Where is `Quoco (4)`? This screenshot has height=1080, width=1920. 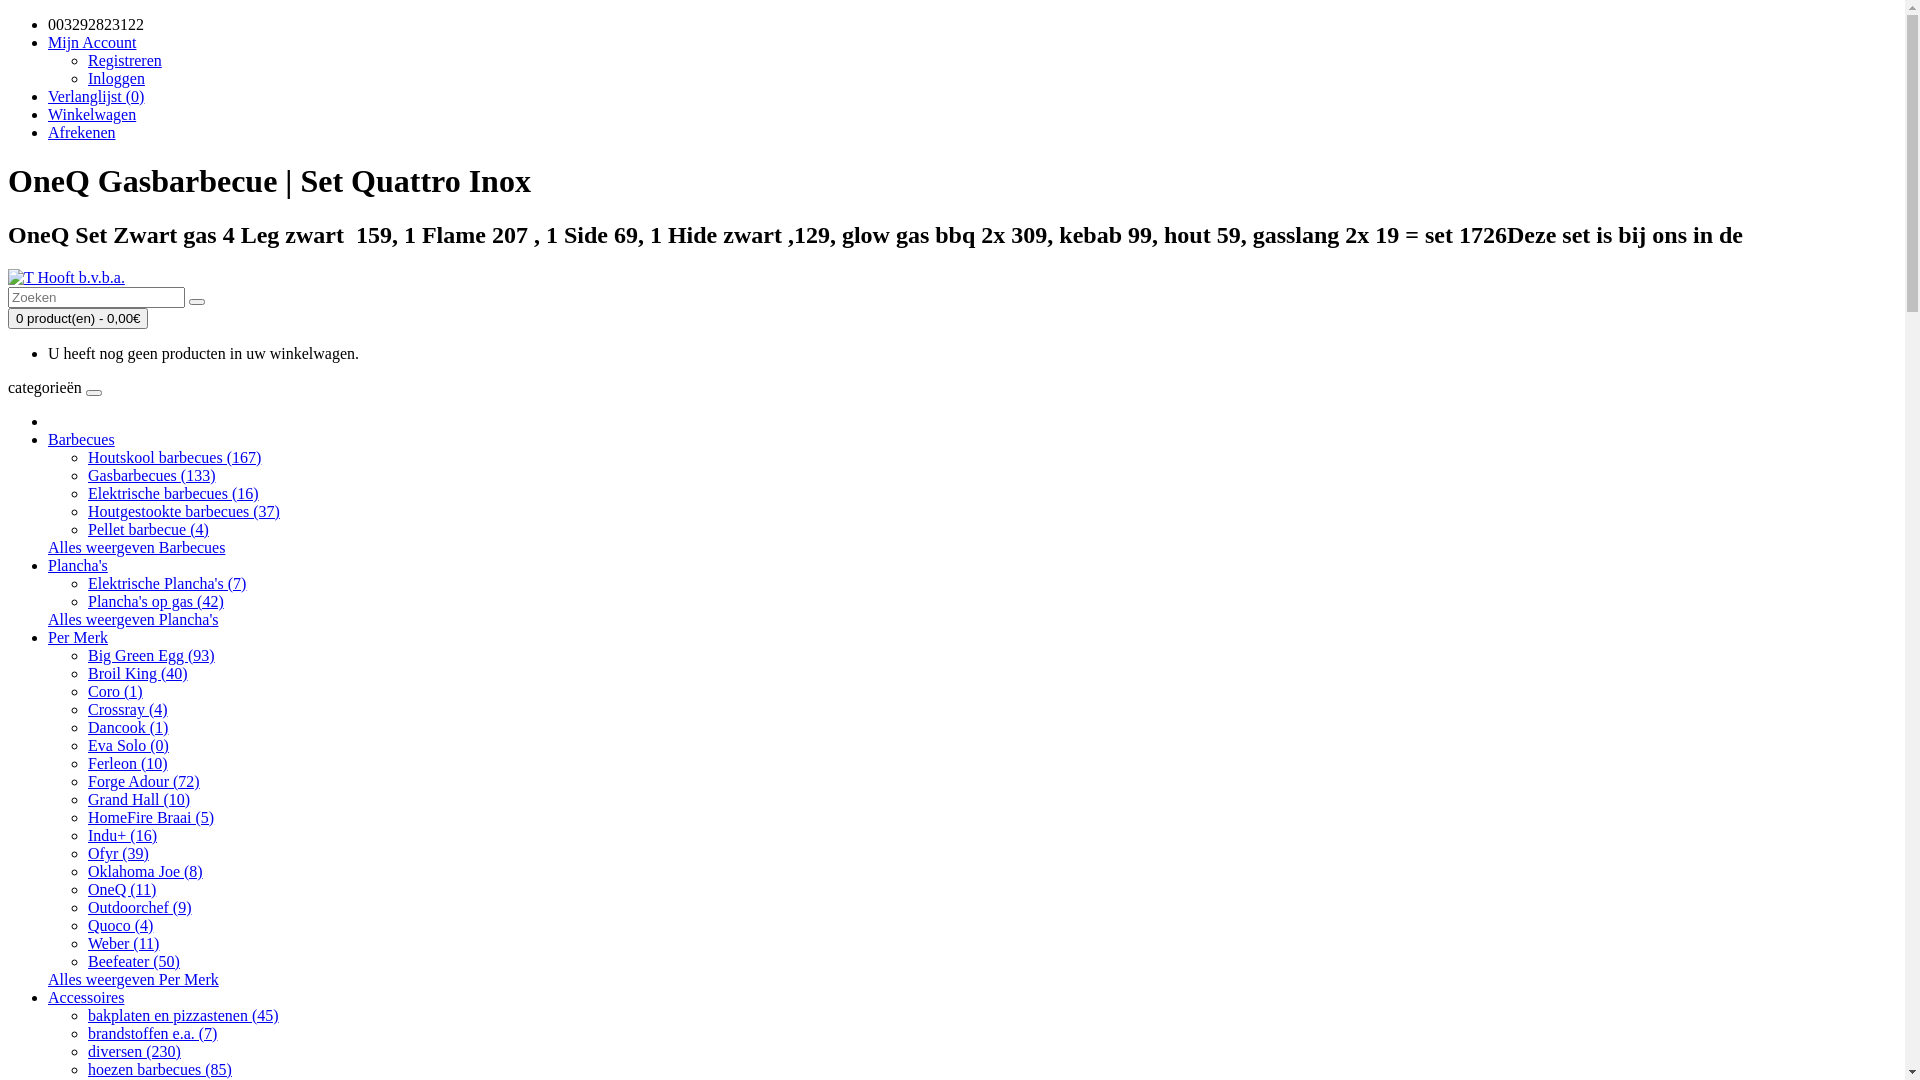 Quoco (4) is located at coordinates (120, 926).